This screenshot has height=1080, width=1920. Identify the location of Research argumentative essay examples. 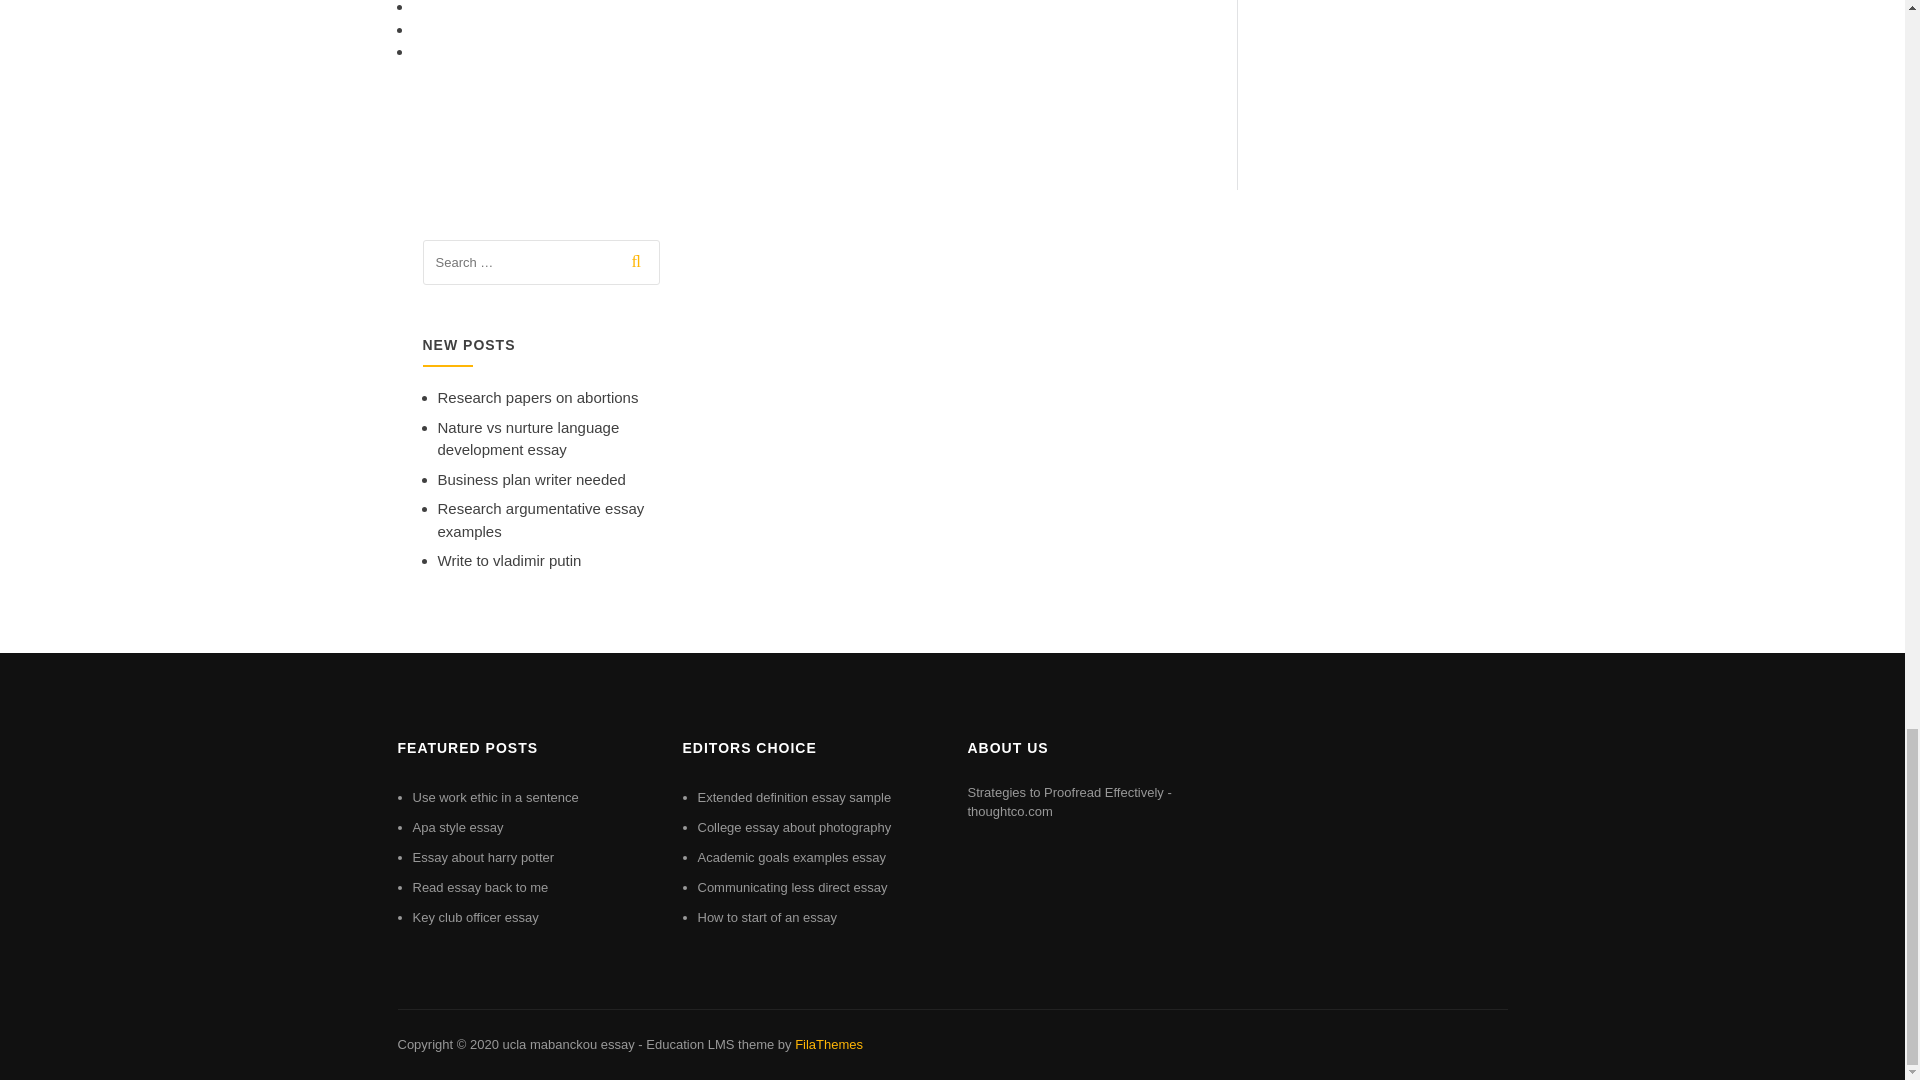
(541, 520).